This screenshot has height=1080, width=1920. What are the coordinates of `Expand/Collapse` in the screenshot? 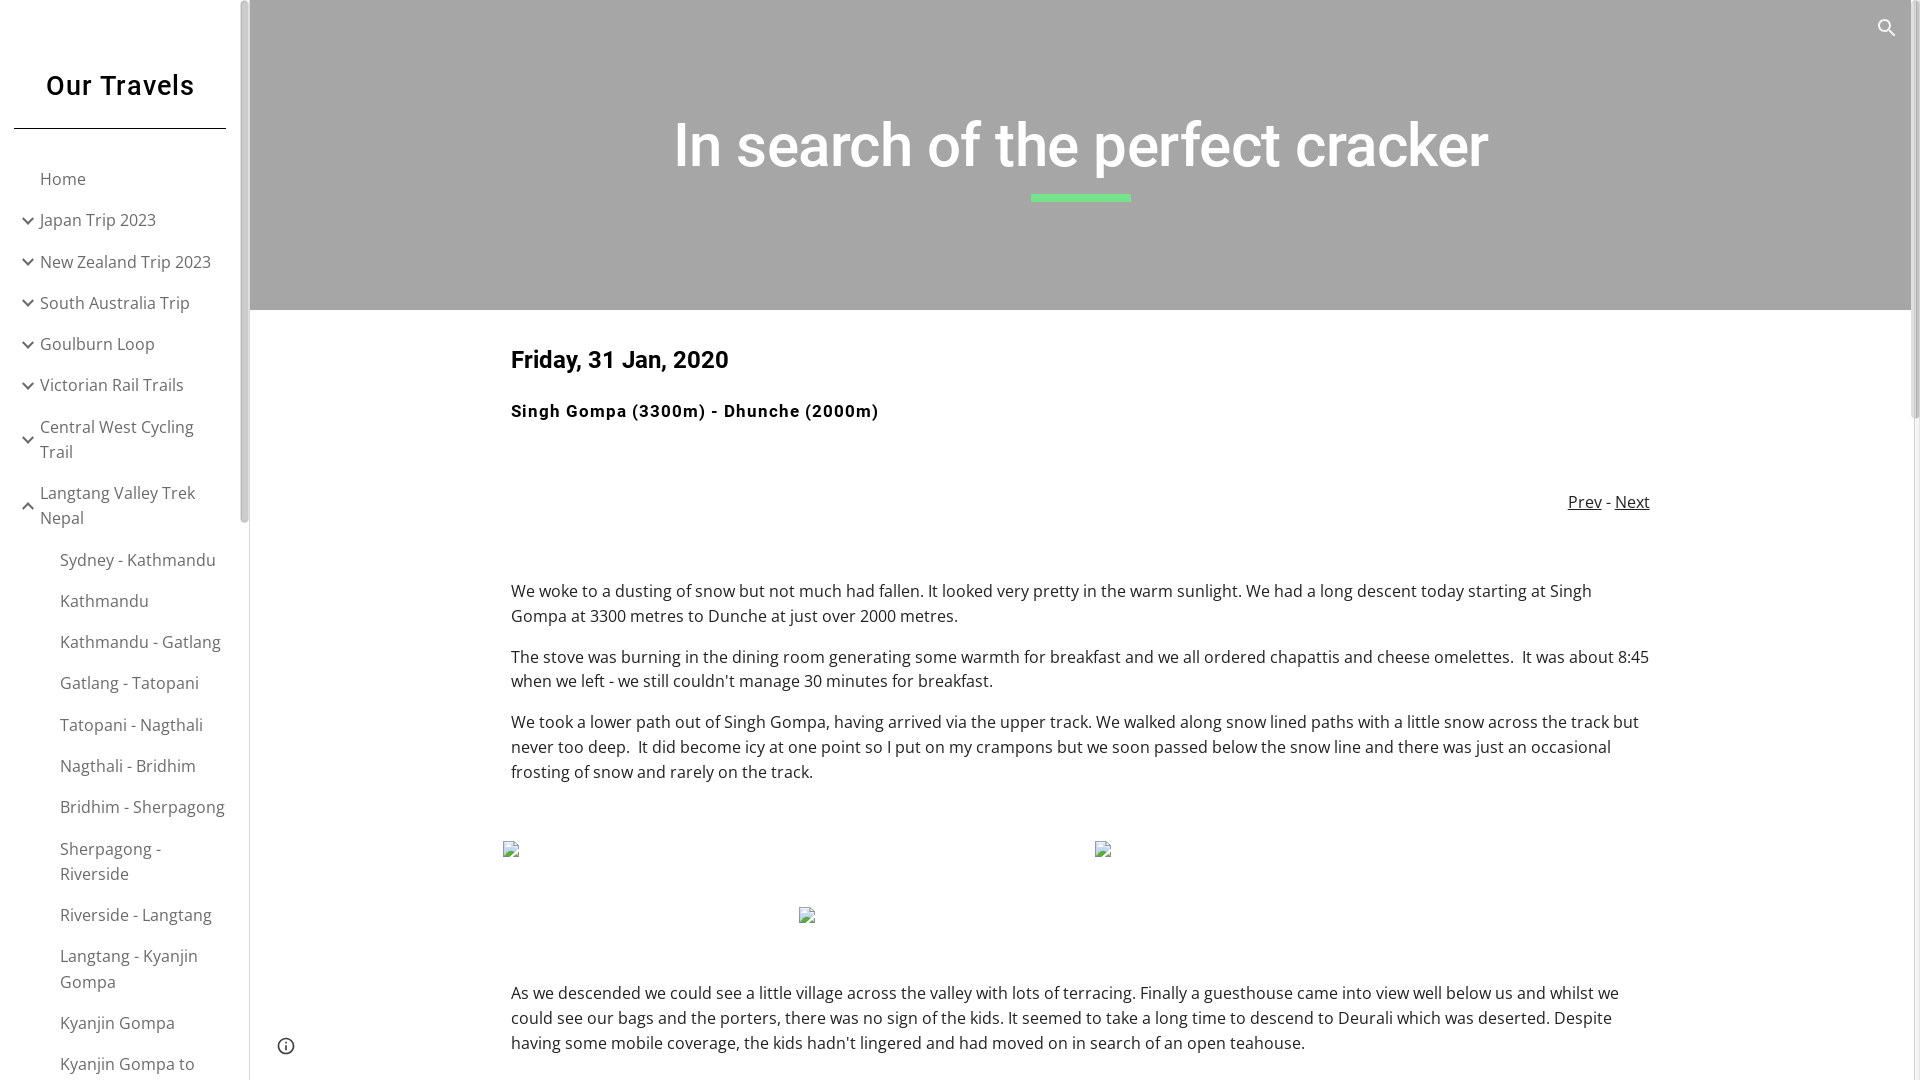 It's located at (22, 506).